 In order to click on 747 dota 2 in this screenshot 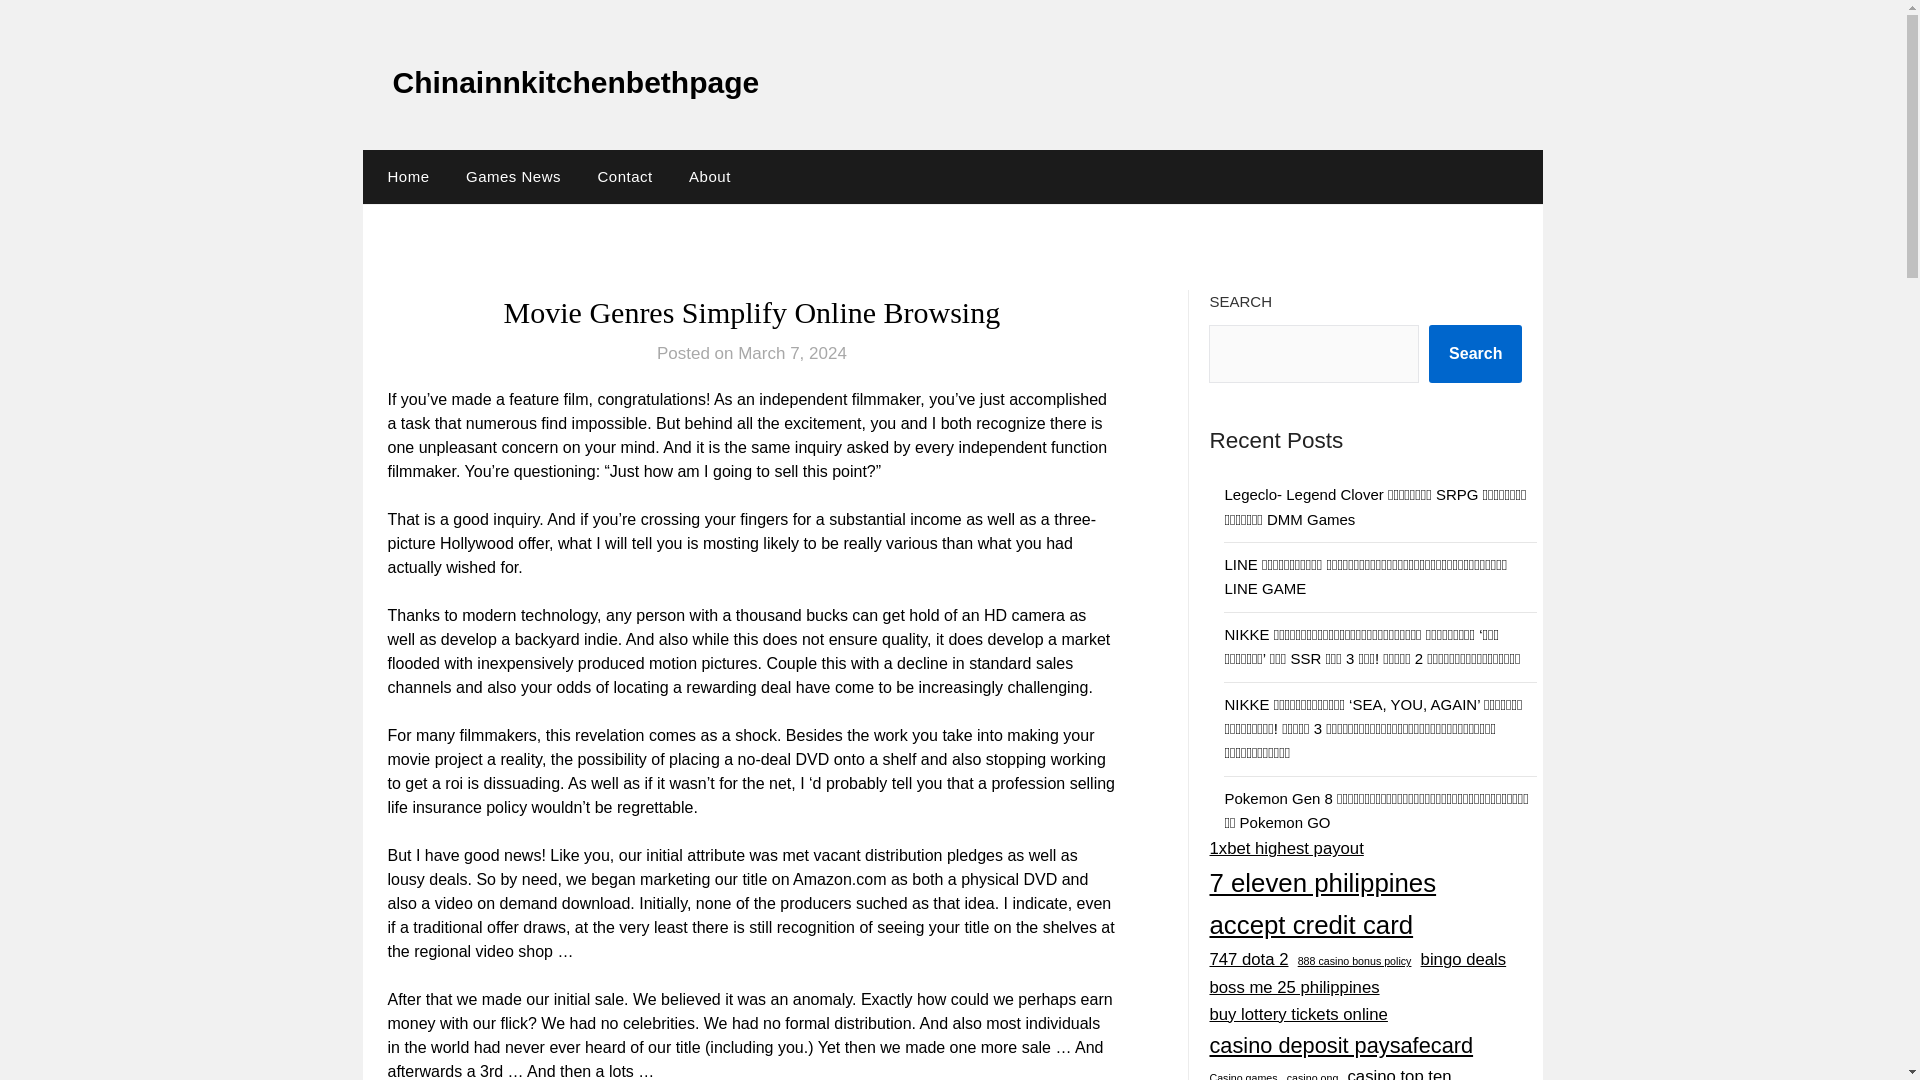, I will do `click(1248, 960)`.